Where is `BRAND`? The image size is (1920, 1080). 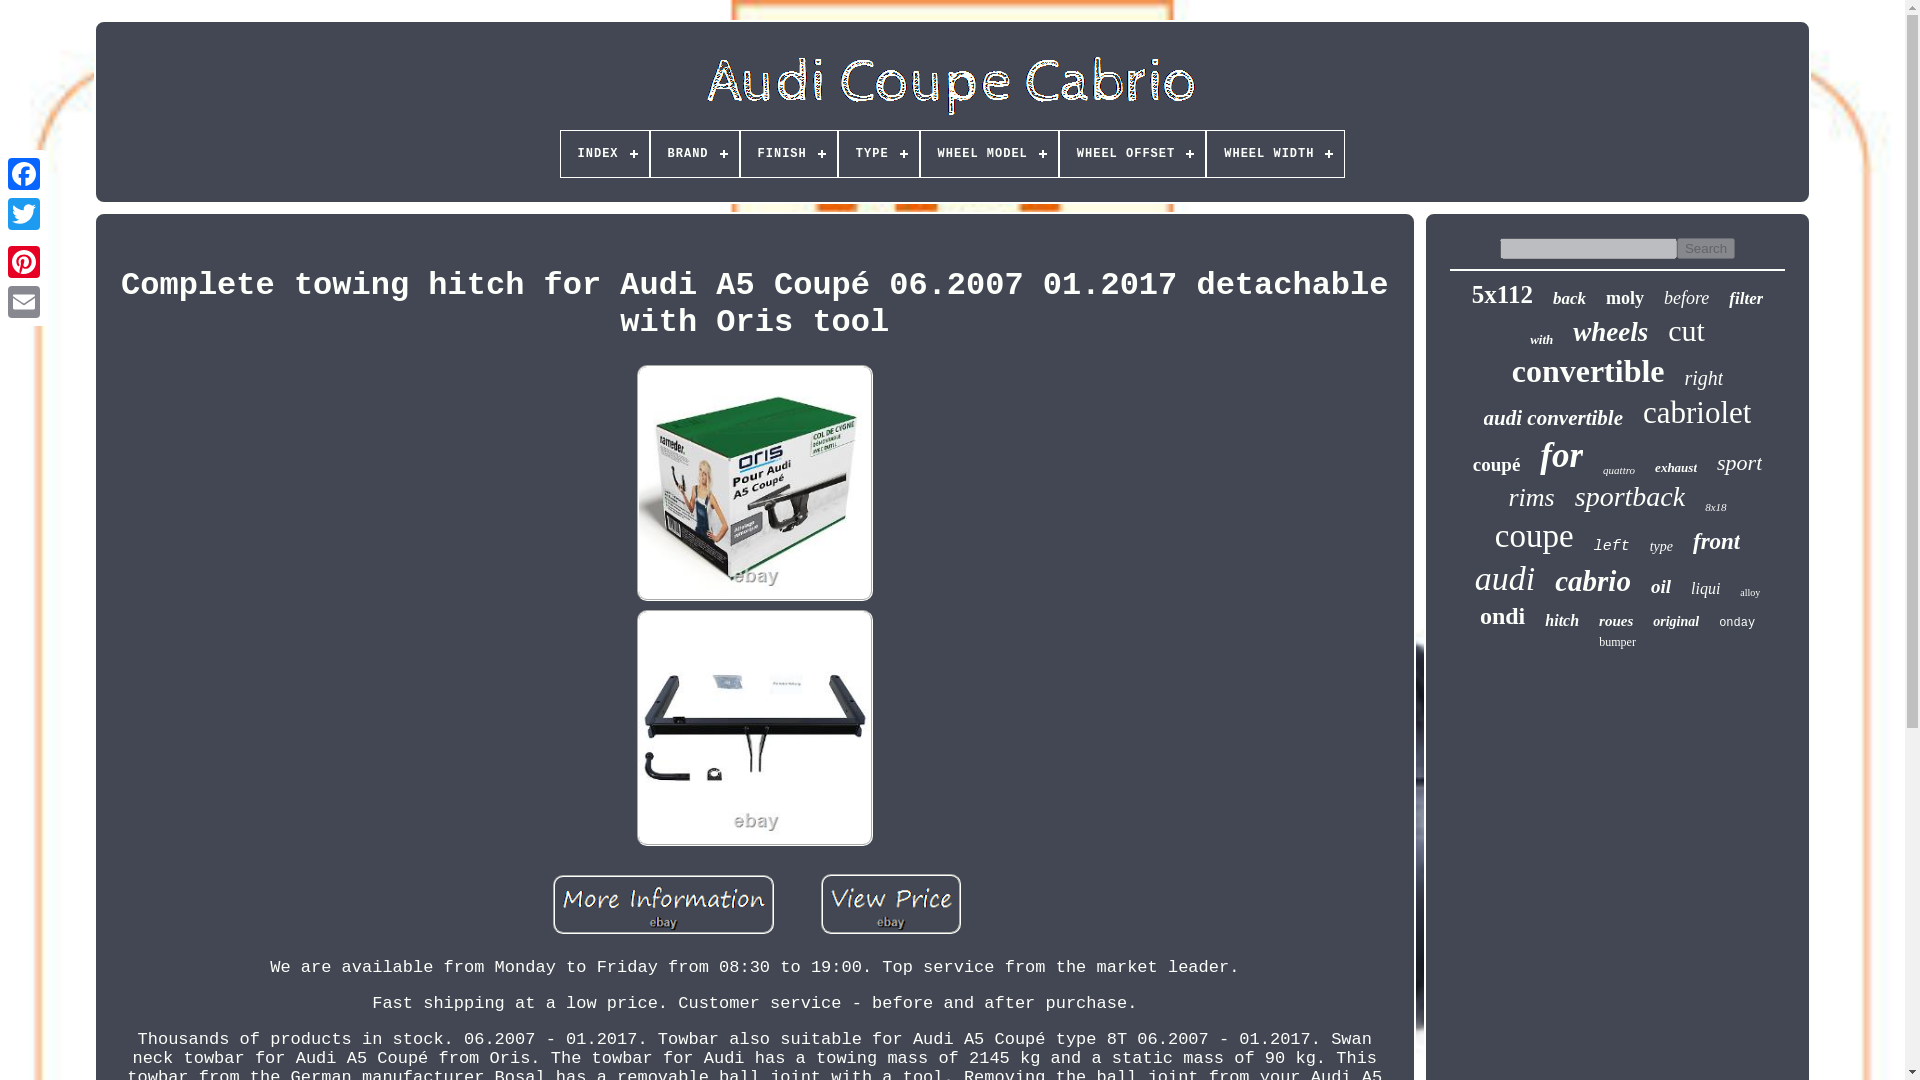 BRAND is located at coordinates (694, 154).